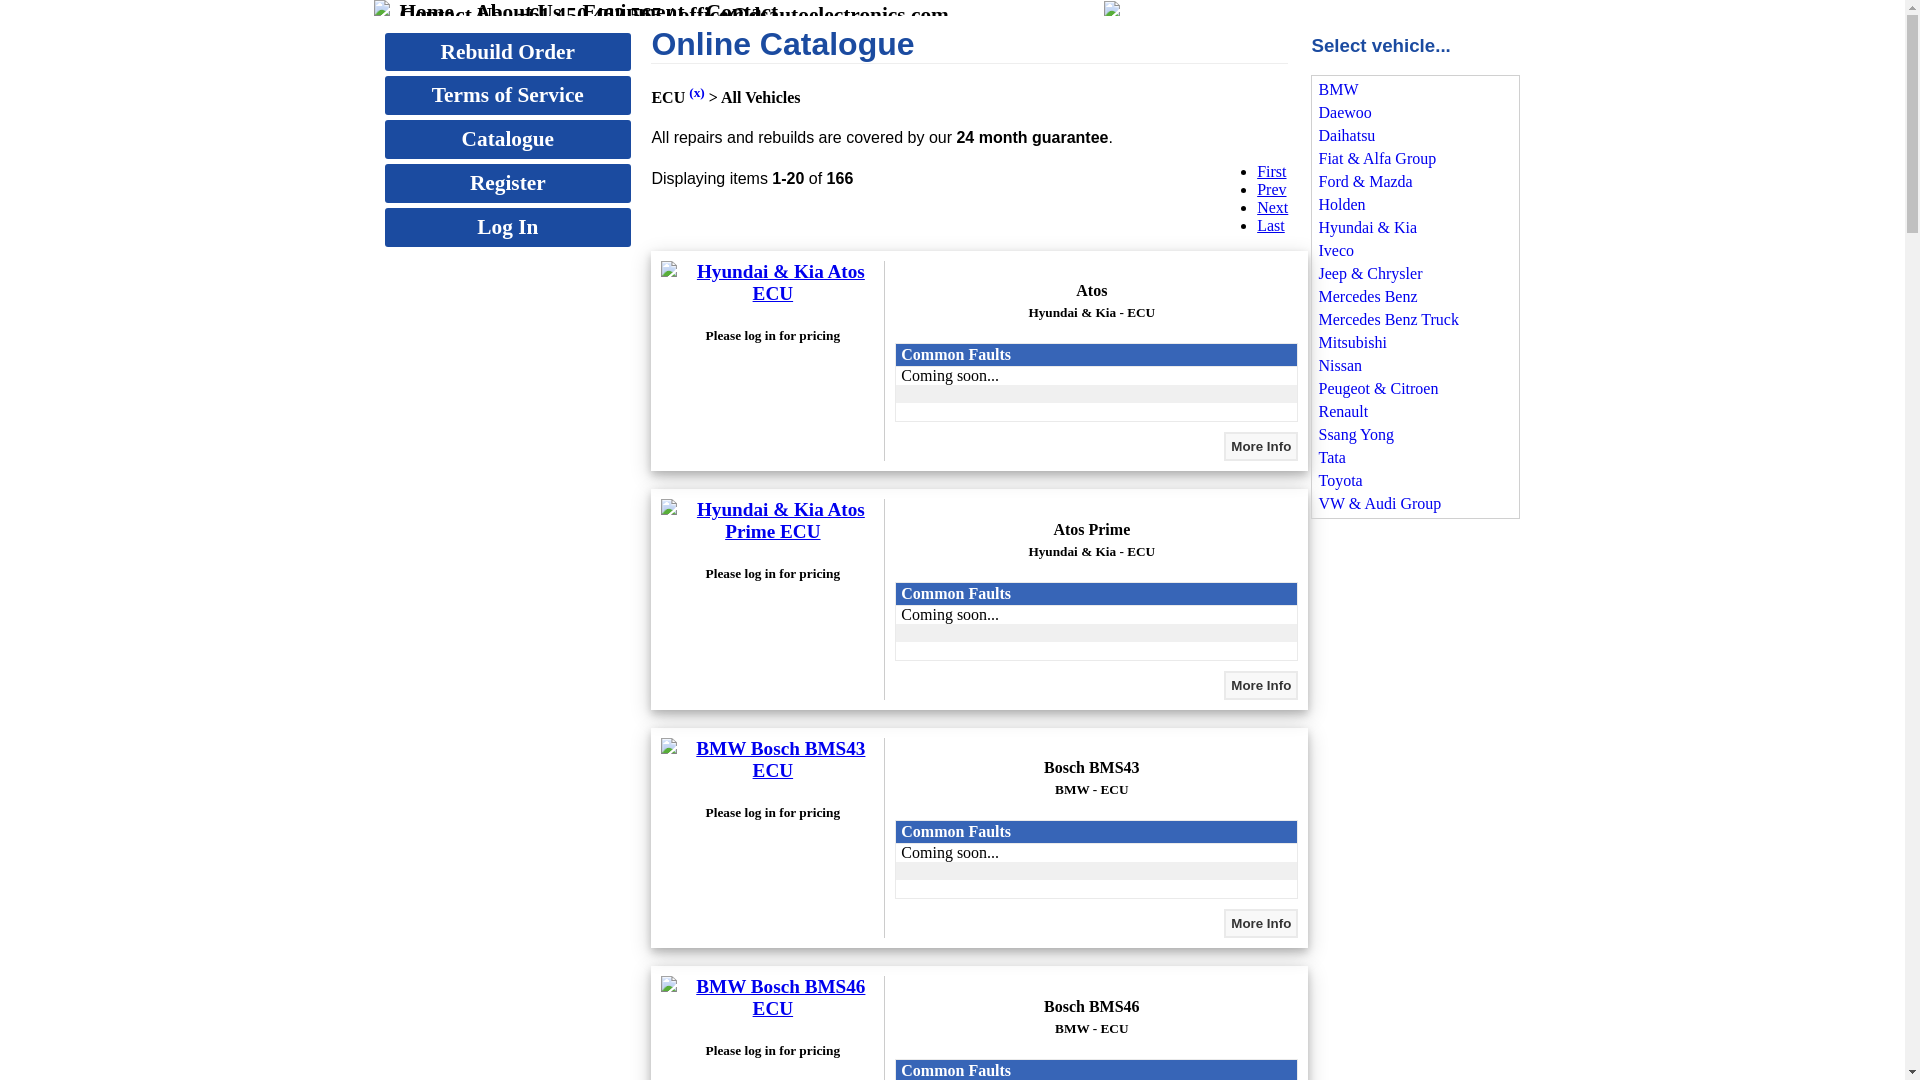 This screenshot has width=1920, height=1080. What do you see at coordinates (1415, 482) in the screenshot?
I see `Toyota` at bounding box center [1415, 482].